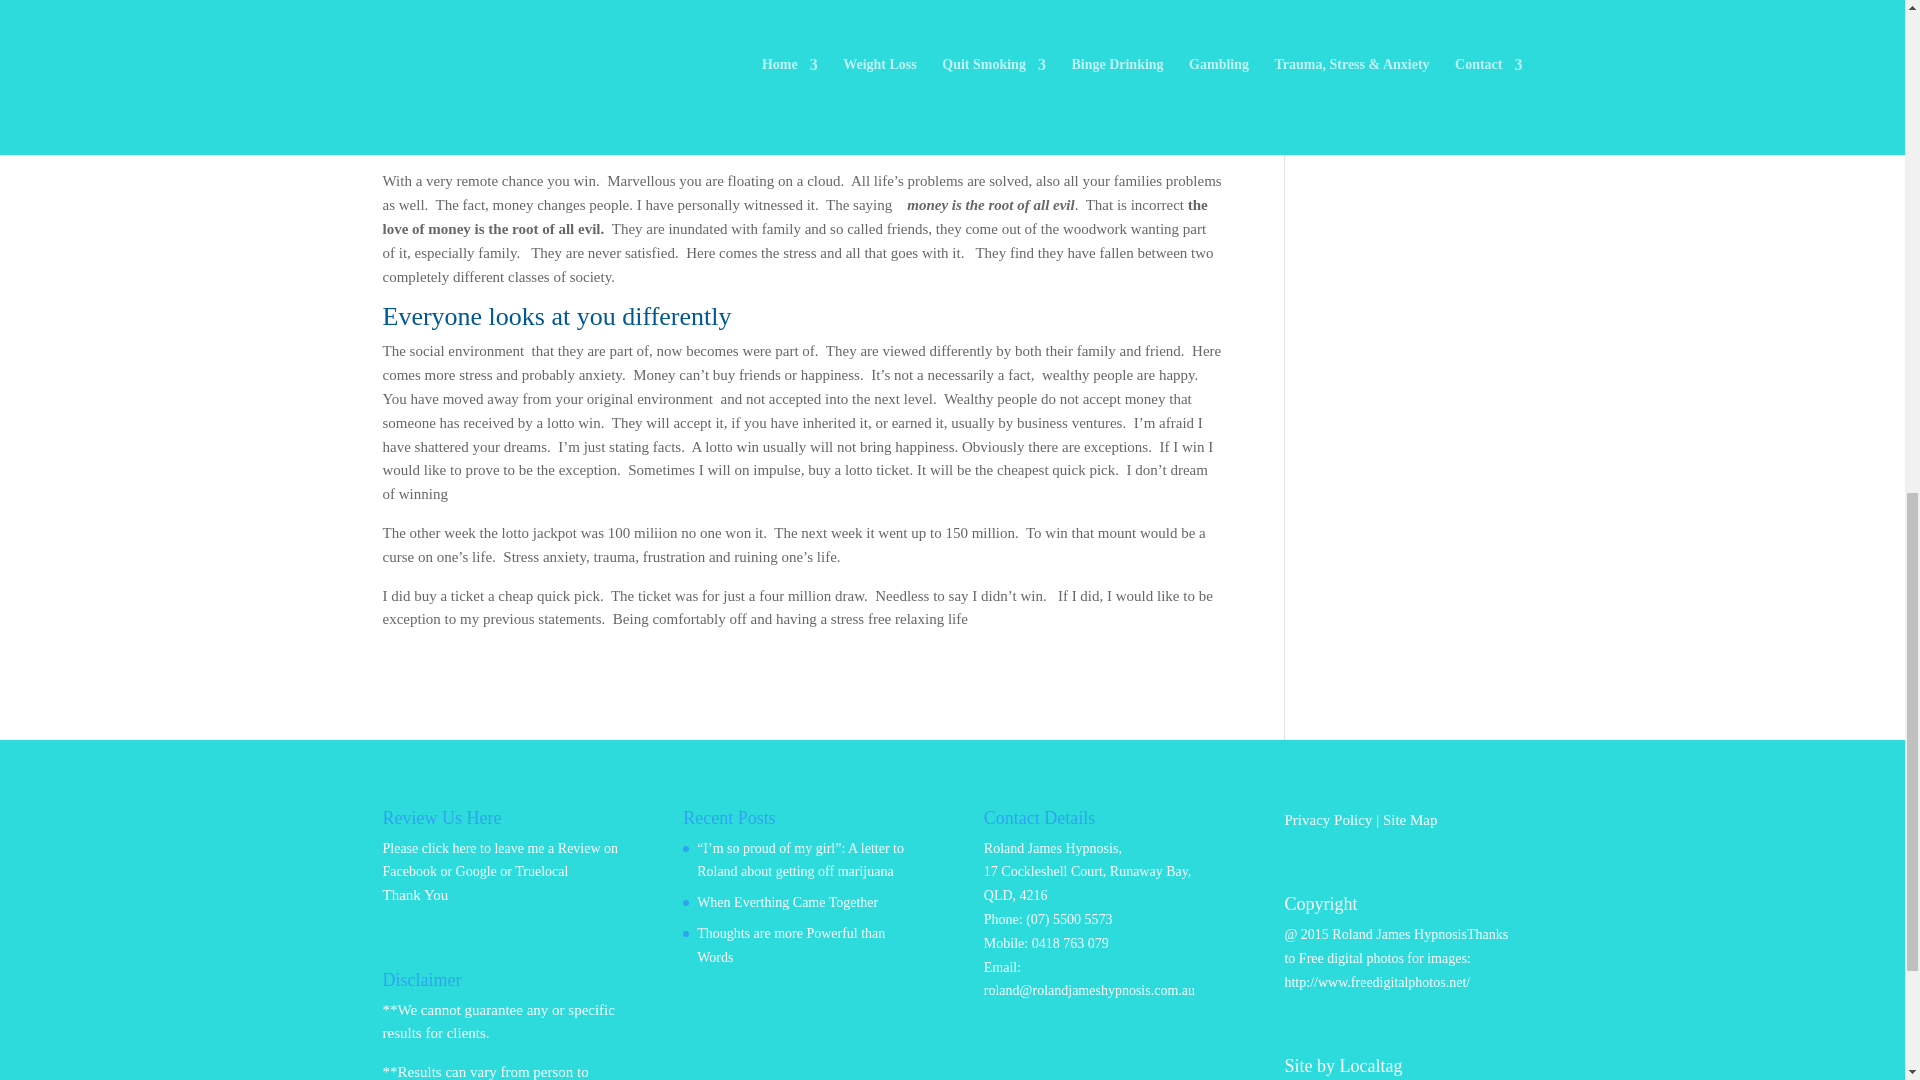  What do you see at coordinates (1410, 820) in the screenshot?
I see `Site Map` at bounding box center [1410, 820].